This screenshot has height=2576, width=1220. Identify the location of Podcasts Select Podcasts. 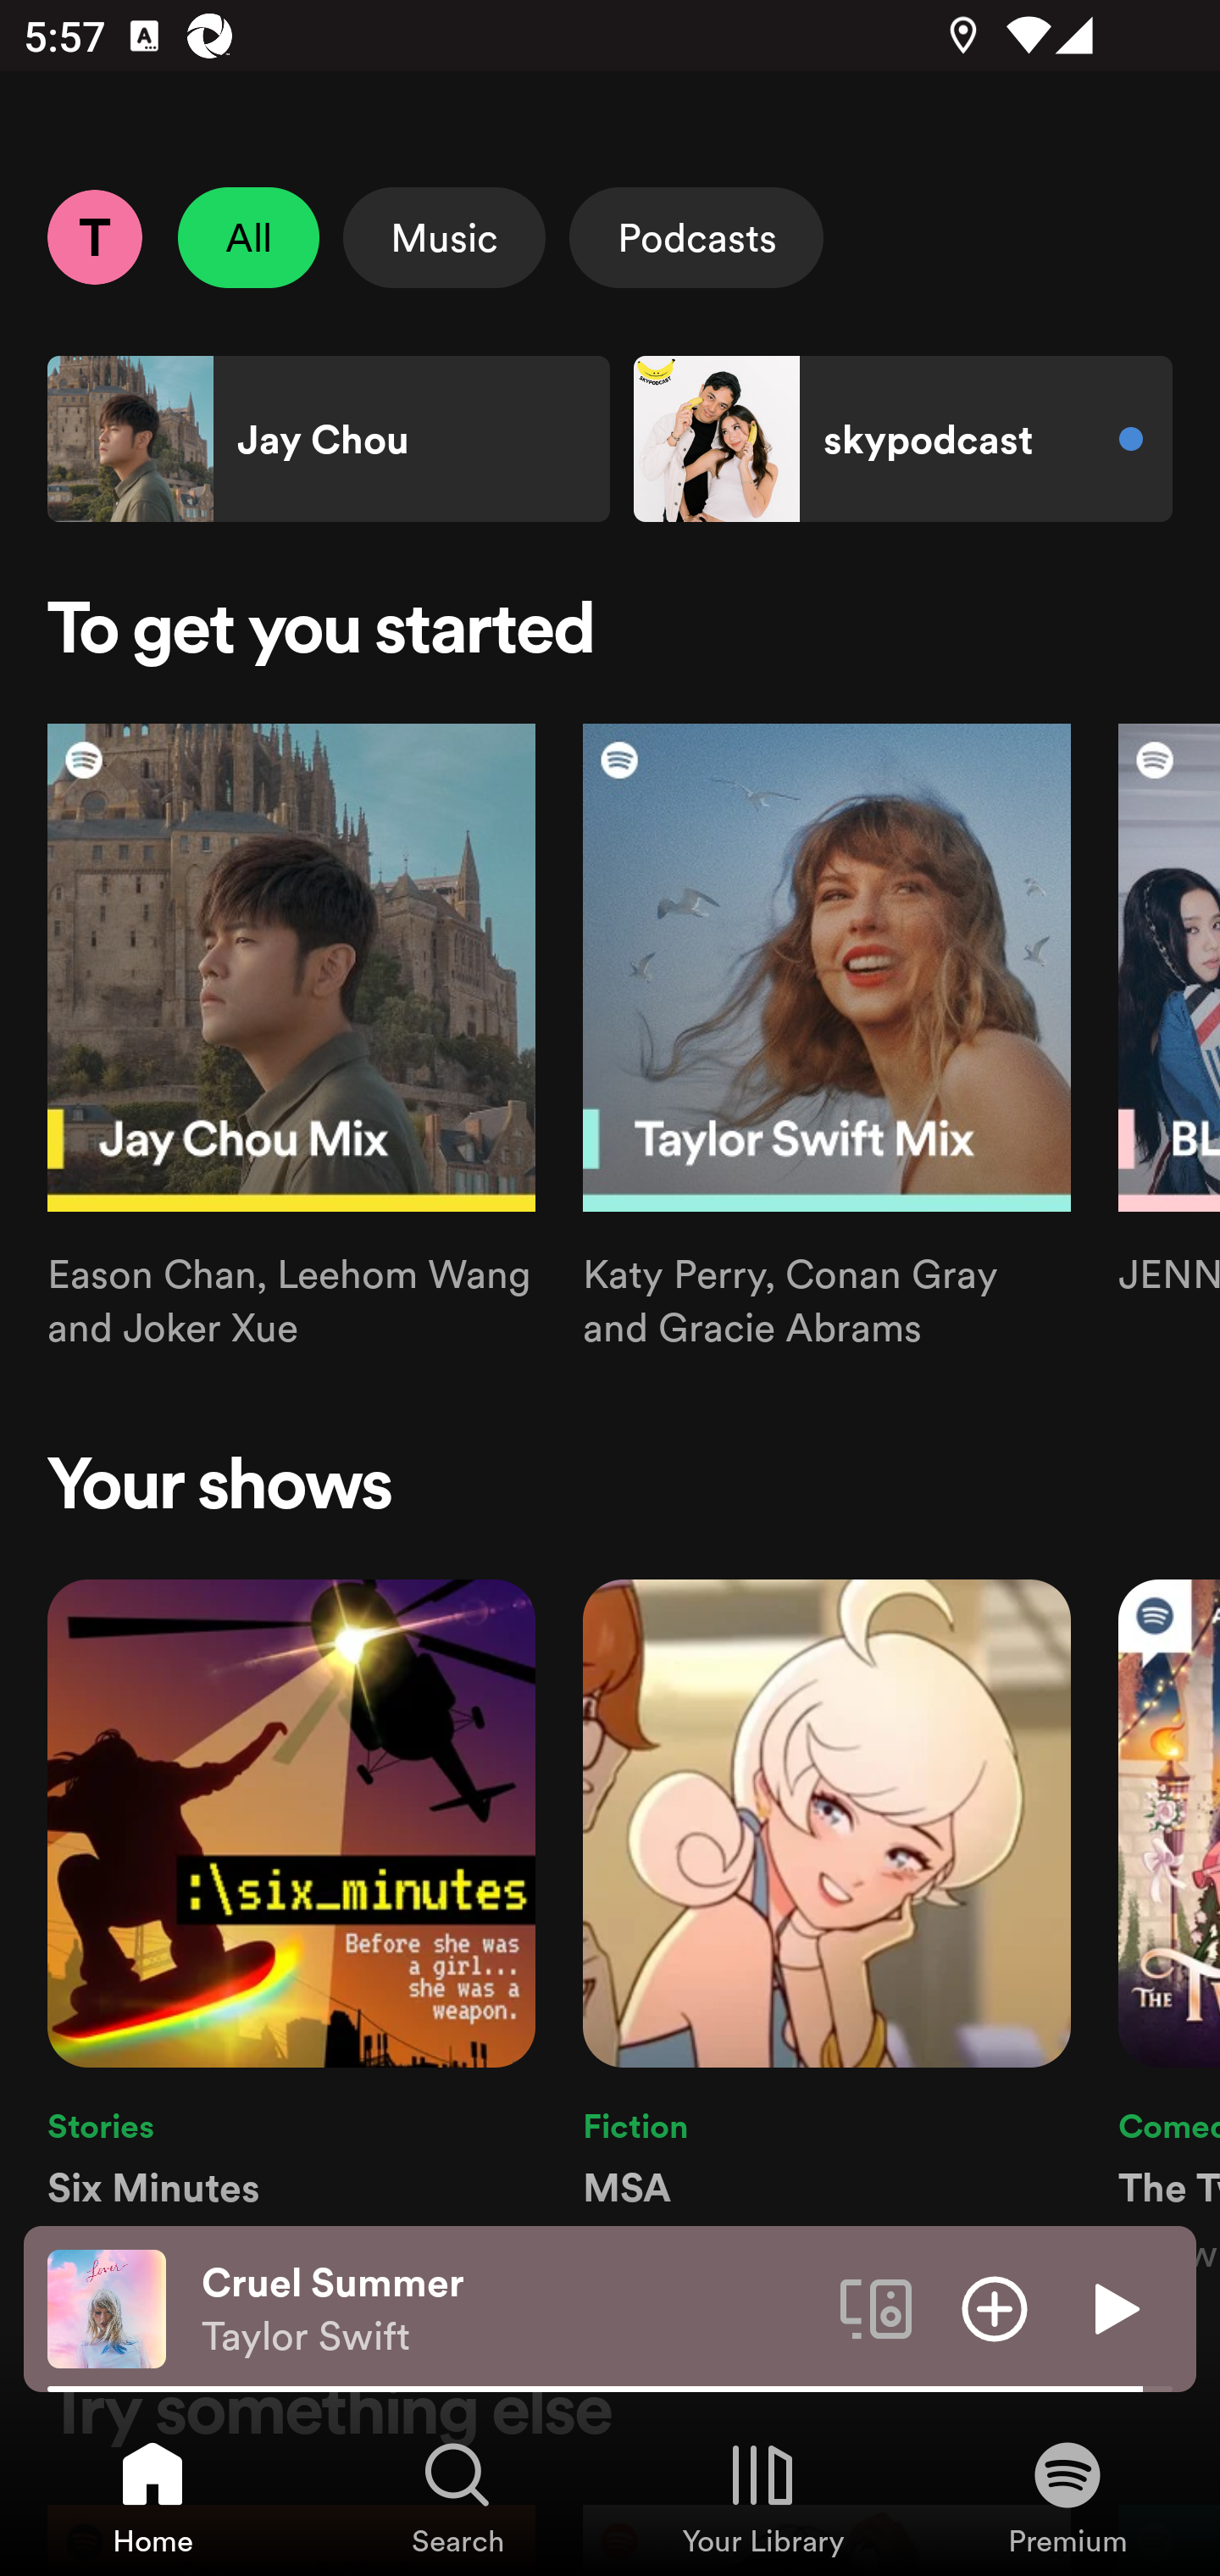
(696, 237).